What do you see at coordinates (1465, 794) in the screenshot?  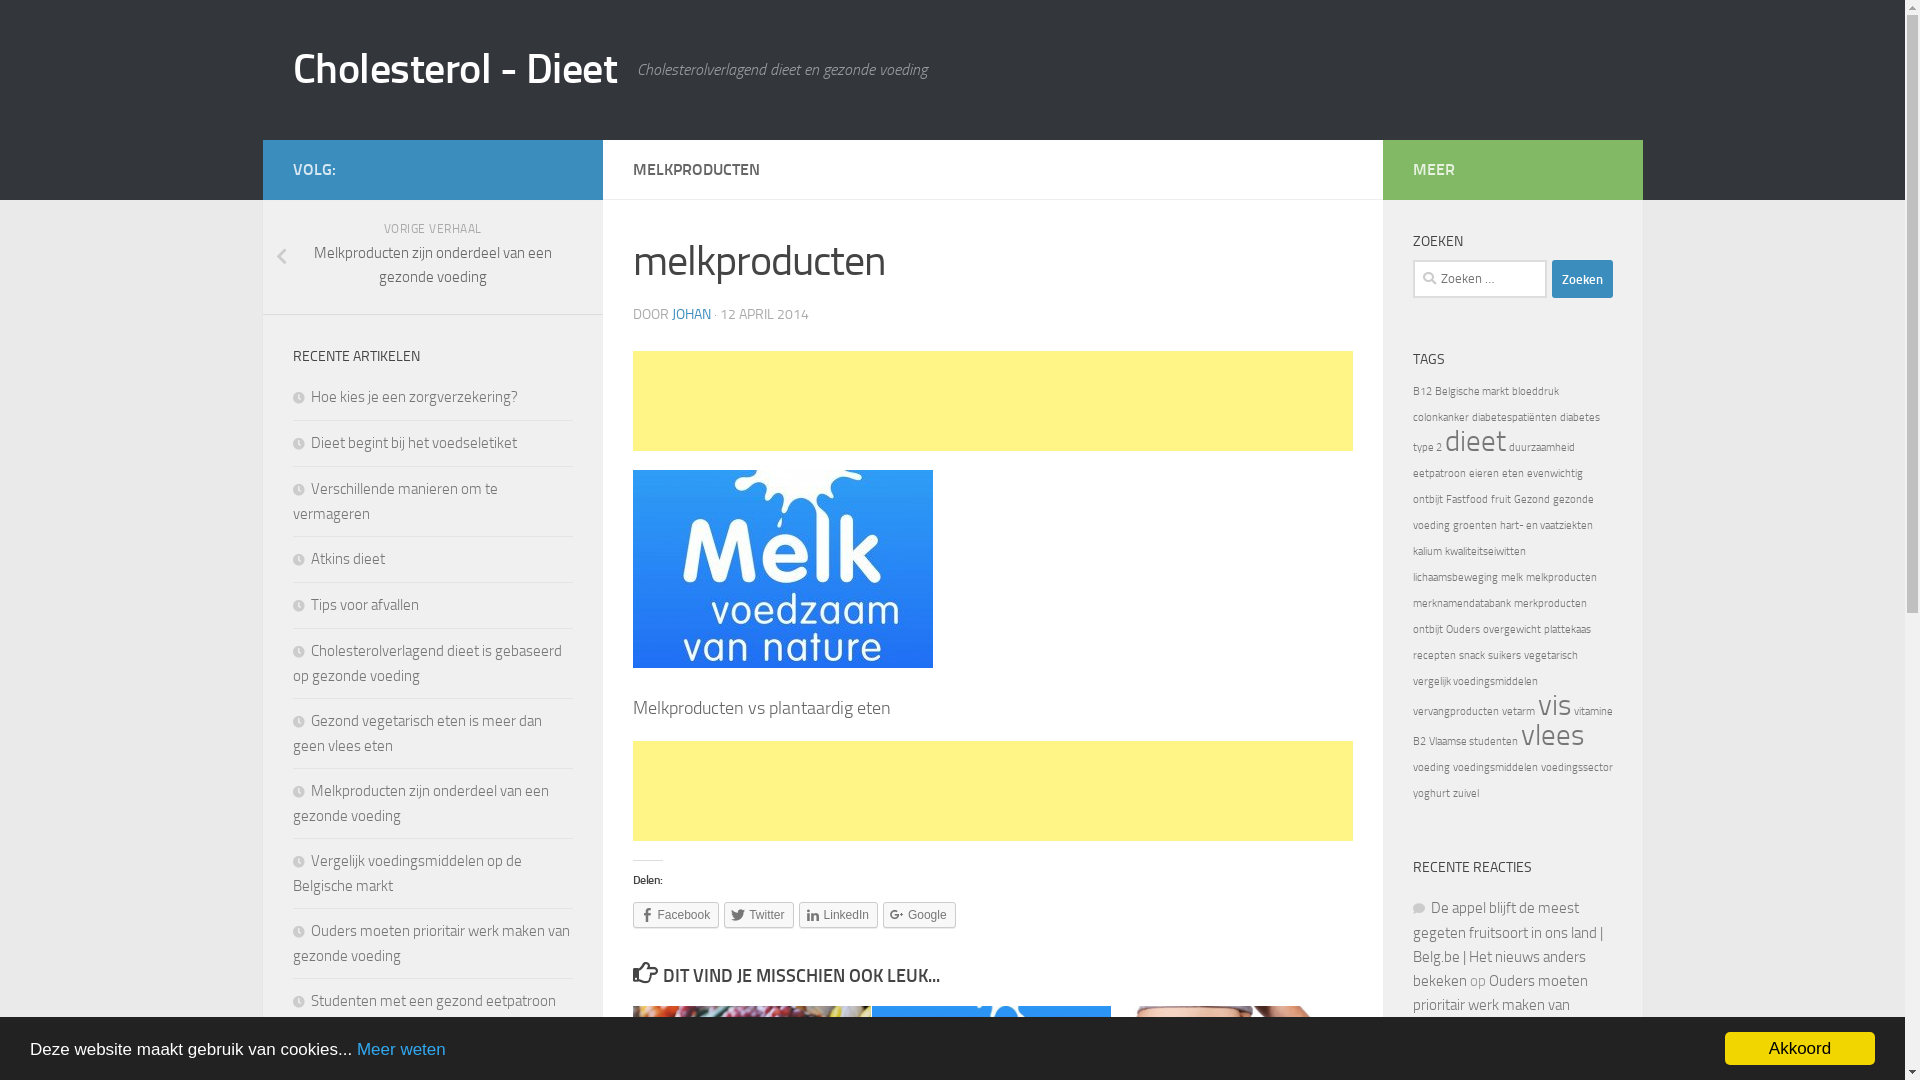 I see `zuivel` at bounding box center [1465, 794].